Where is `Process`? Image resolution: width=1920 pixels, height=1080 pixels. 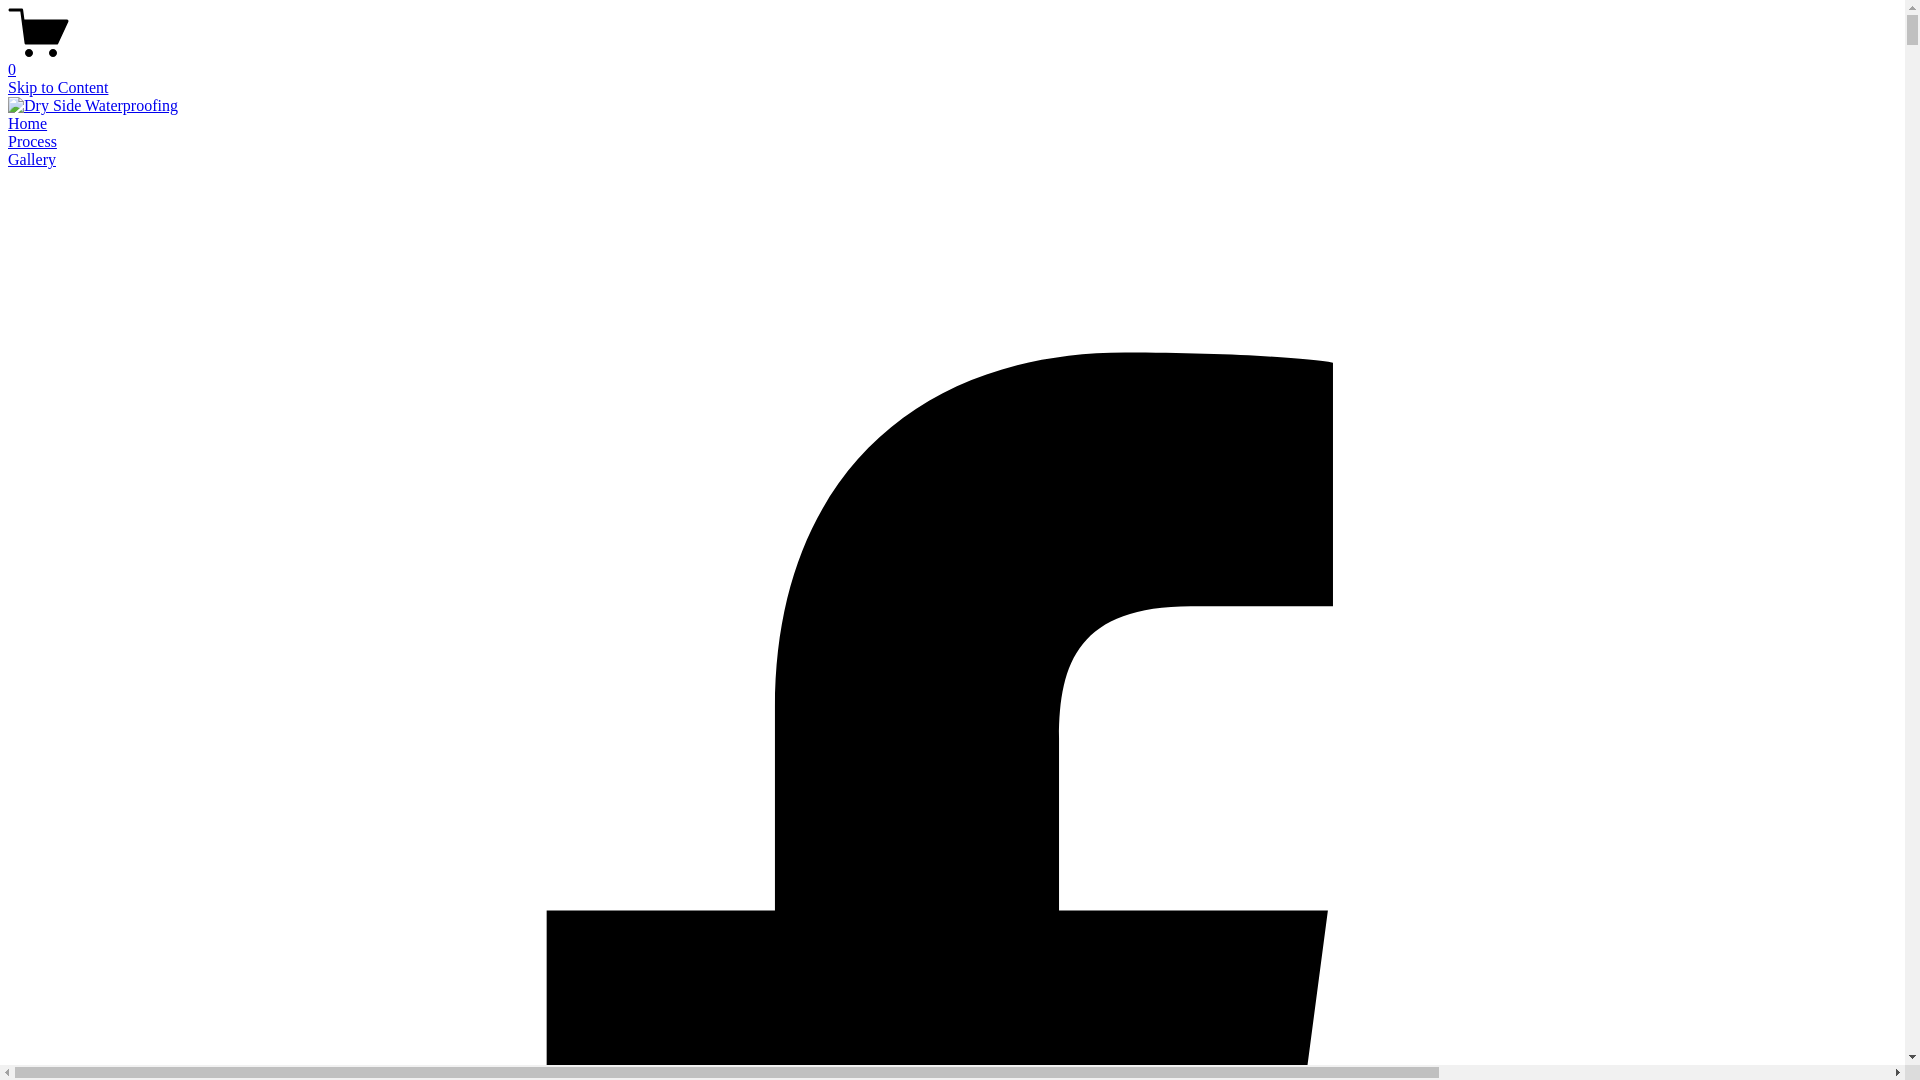 Process is located at coordinates (32, 142).